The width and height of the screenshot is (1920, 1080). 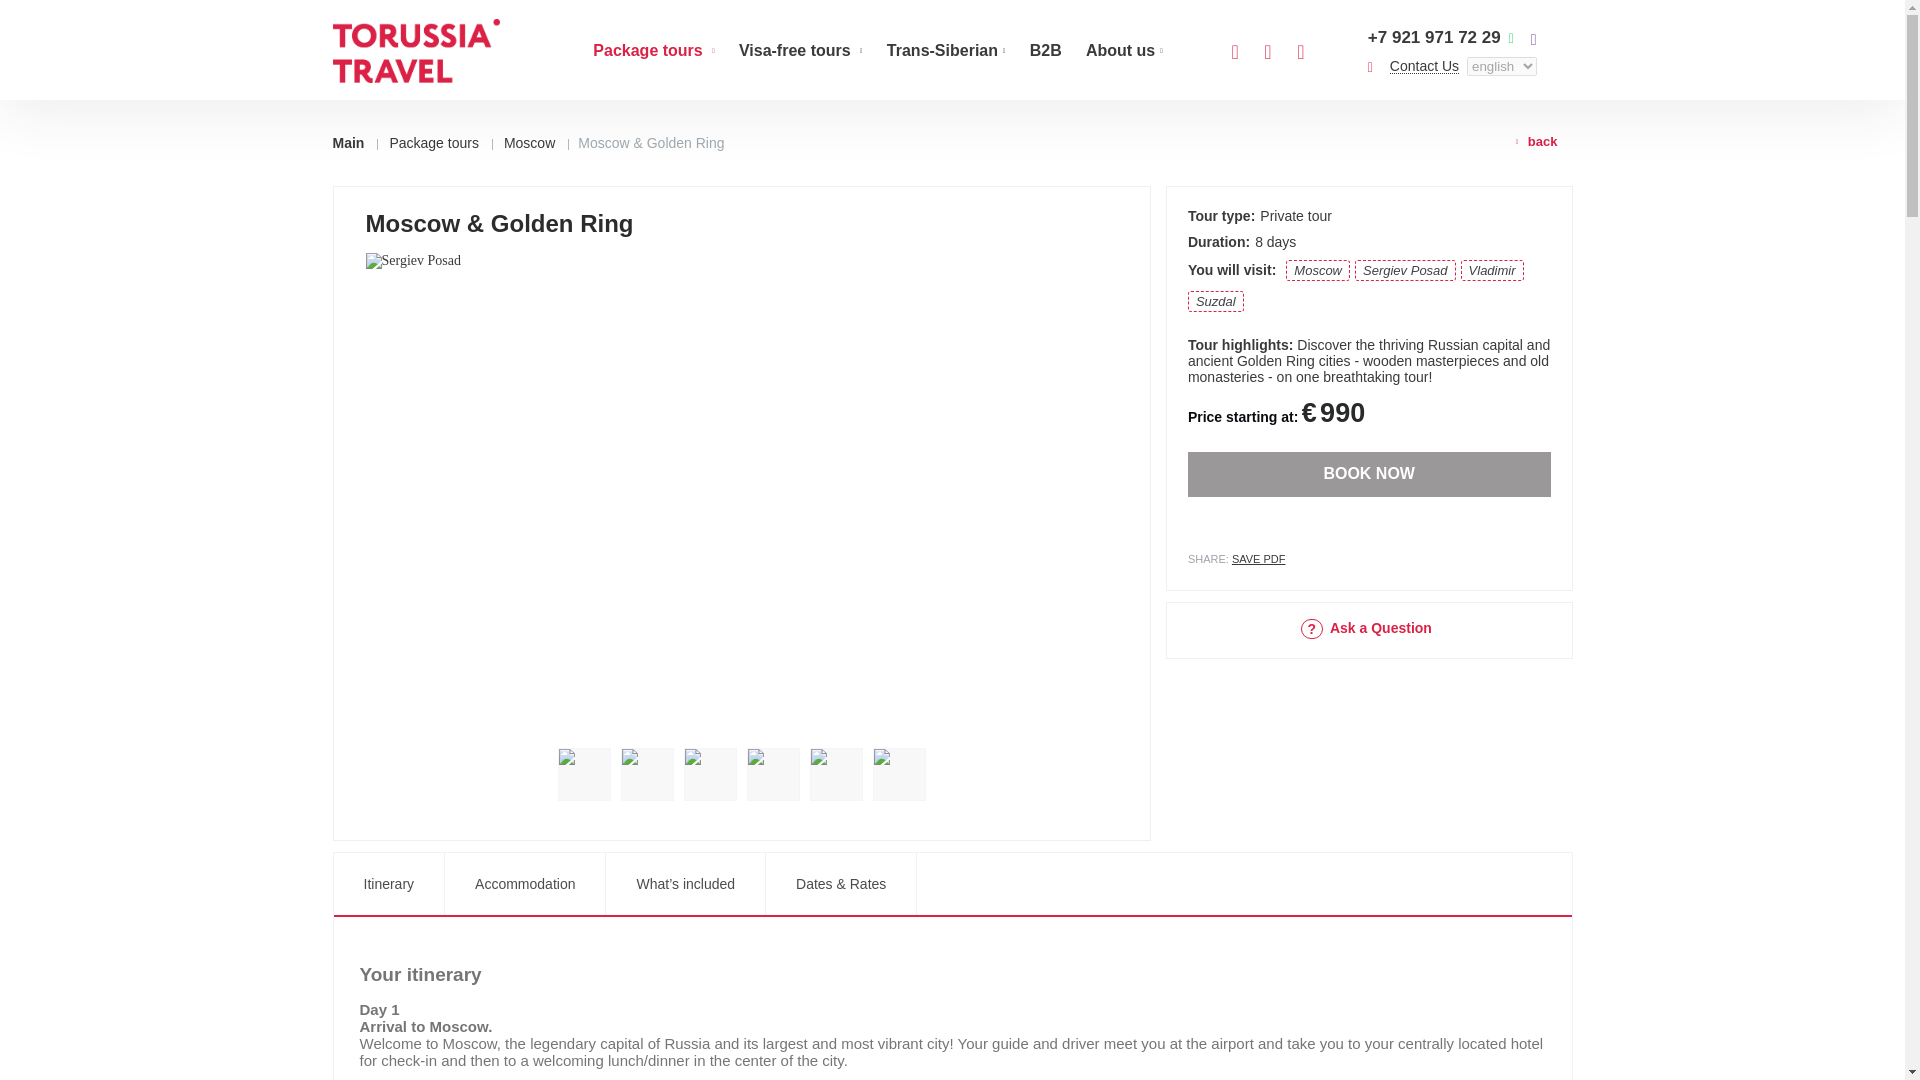 I want to click on Suzdal, so click(x=1216, y=301).